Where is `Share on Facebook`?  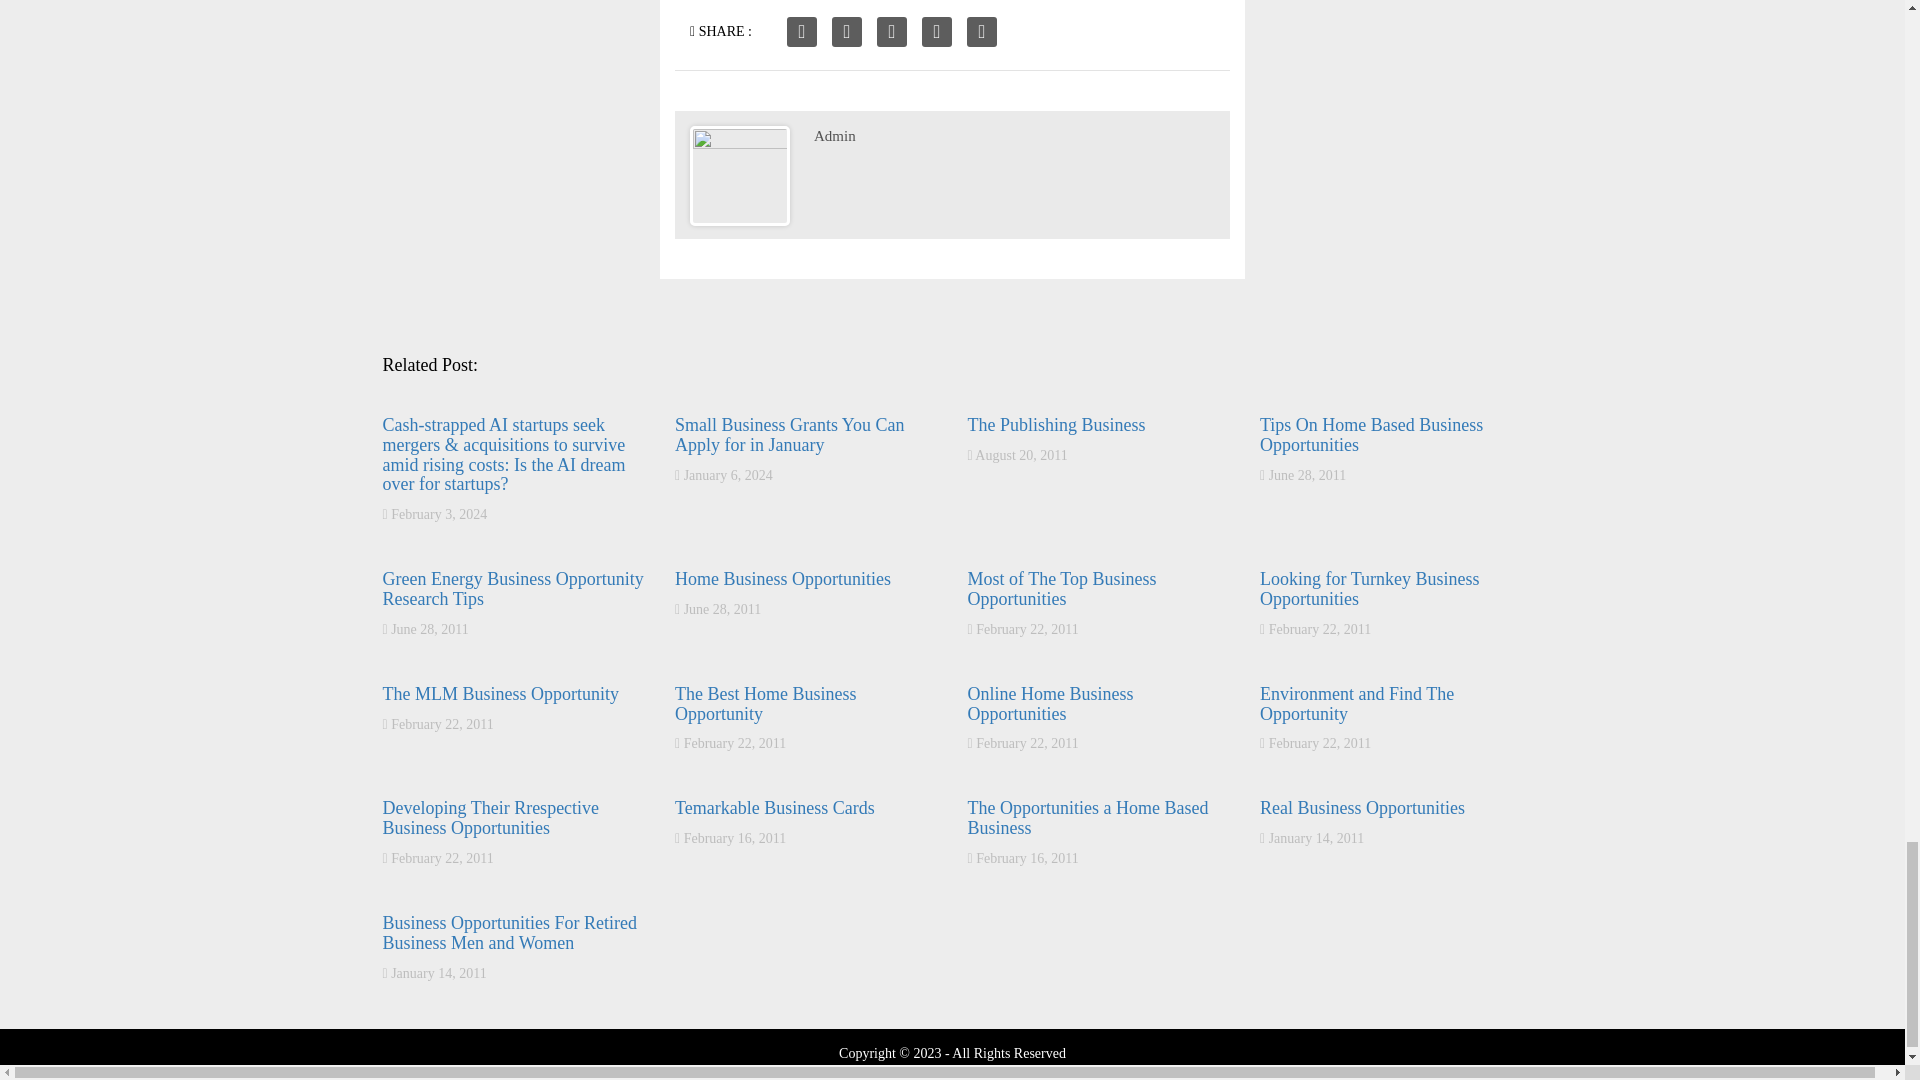
Share on Facebook is located at coordinates (802, 32).